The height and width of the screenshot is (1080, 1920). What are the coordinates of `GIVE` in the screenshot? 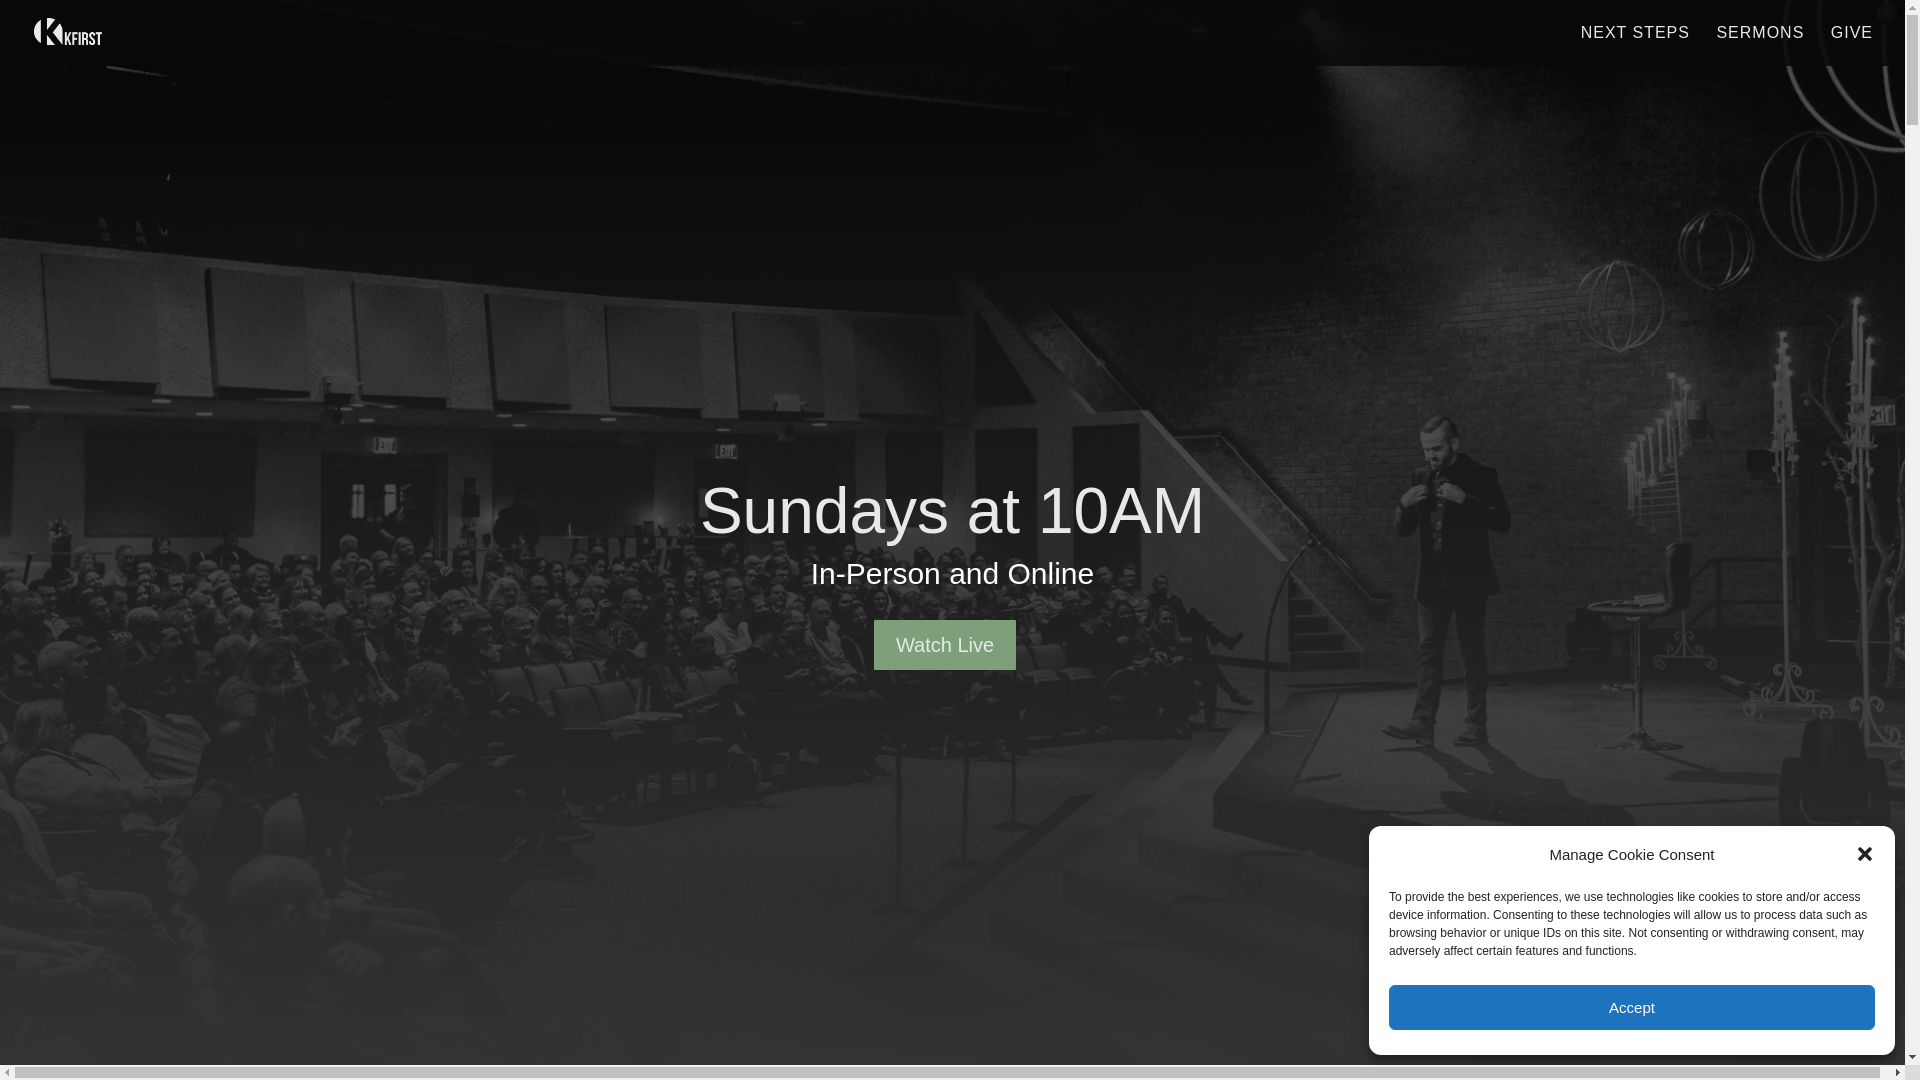 It's located at (1852, 45).